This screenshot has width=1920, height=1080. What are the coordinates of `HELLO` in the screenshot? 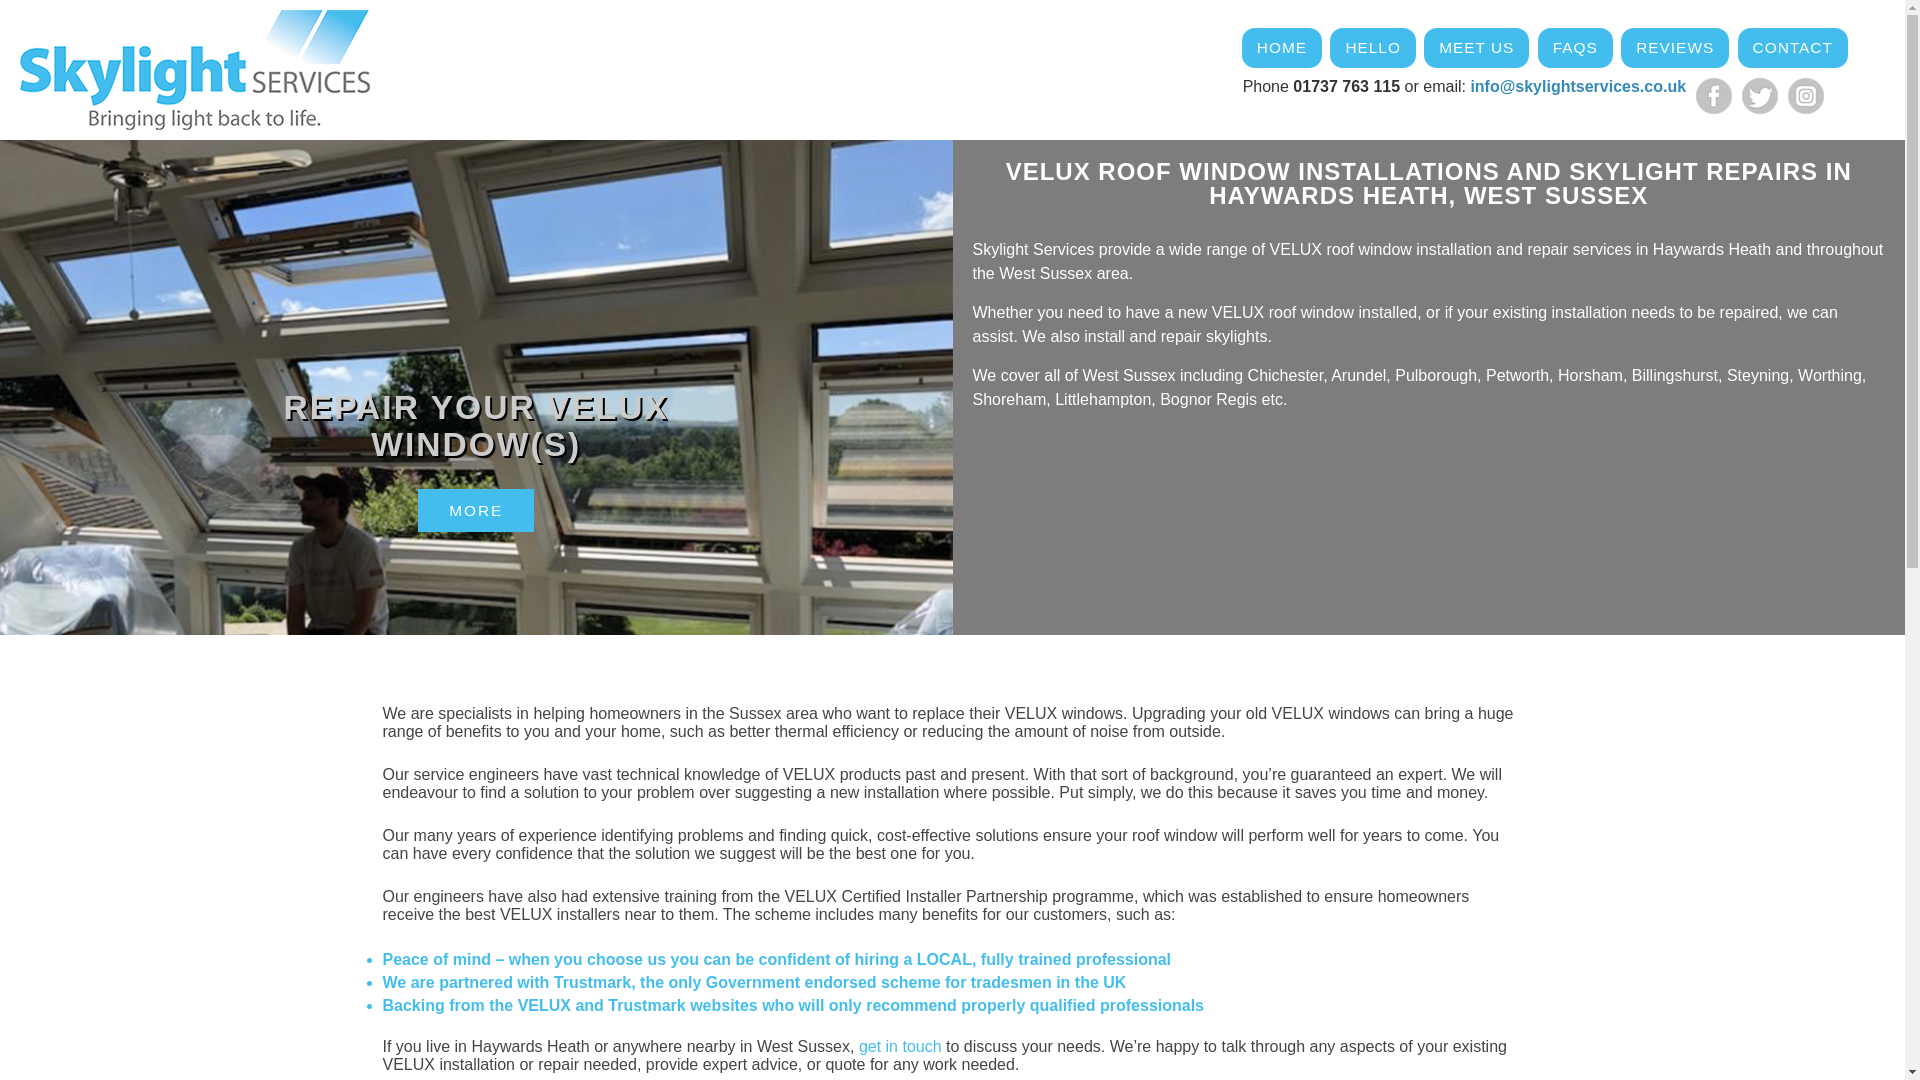 It's located at (1372, 48).